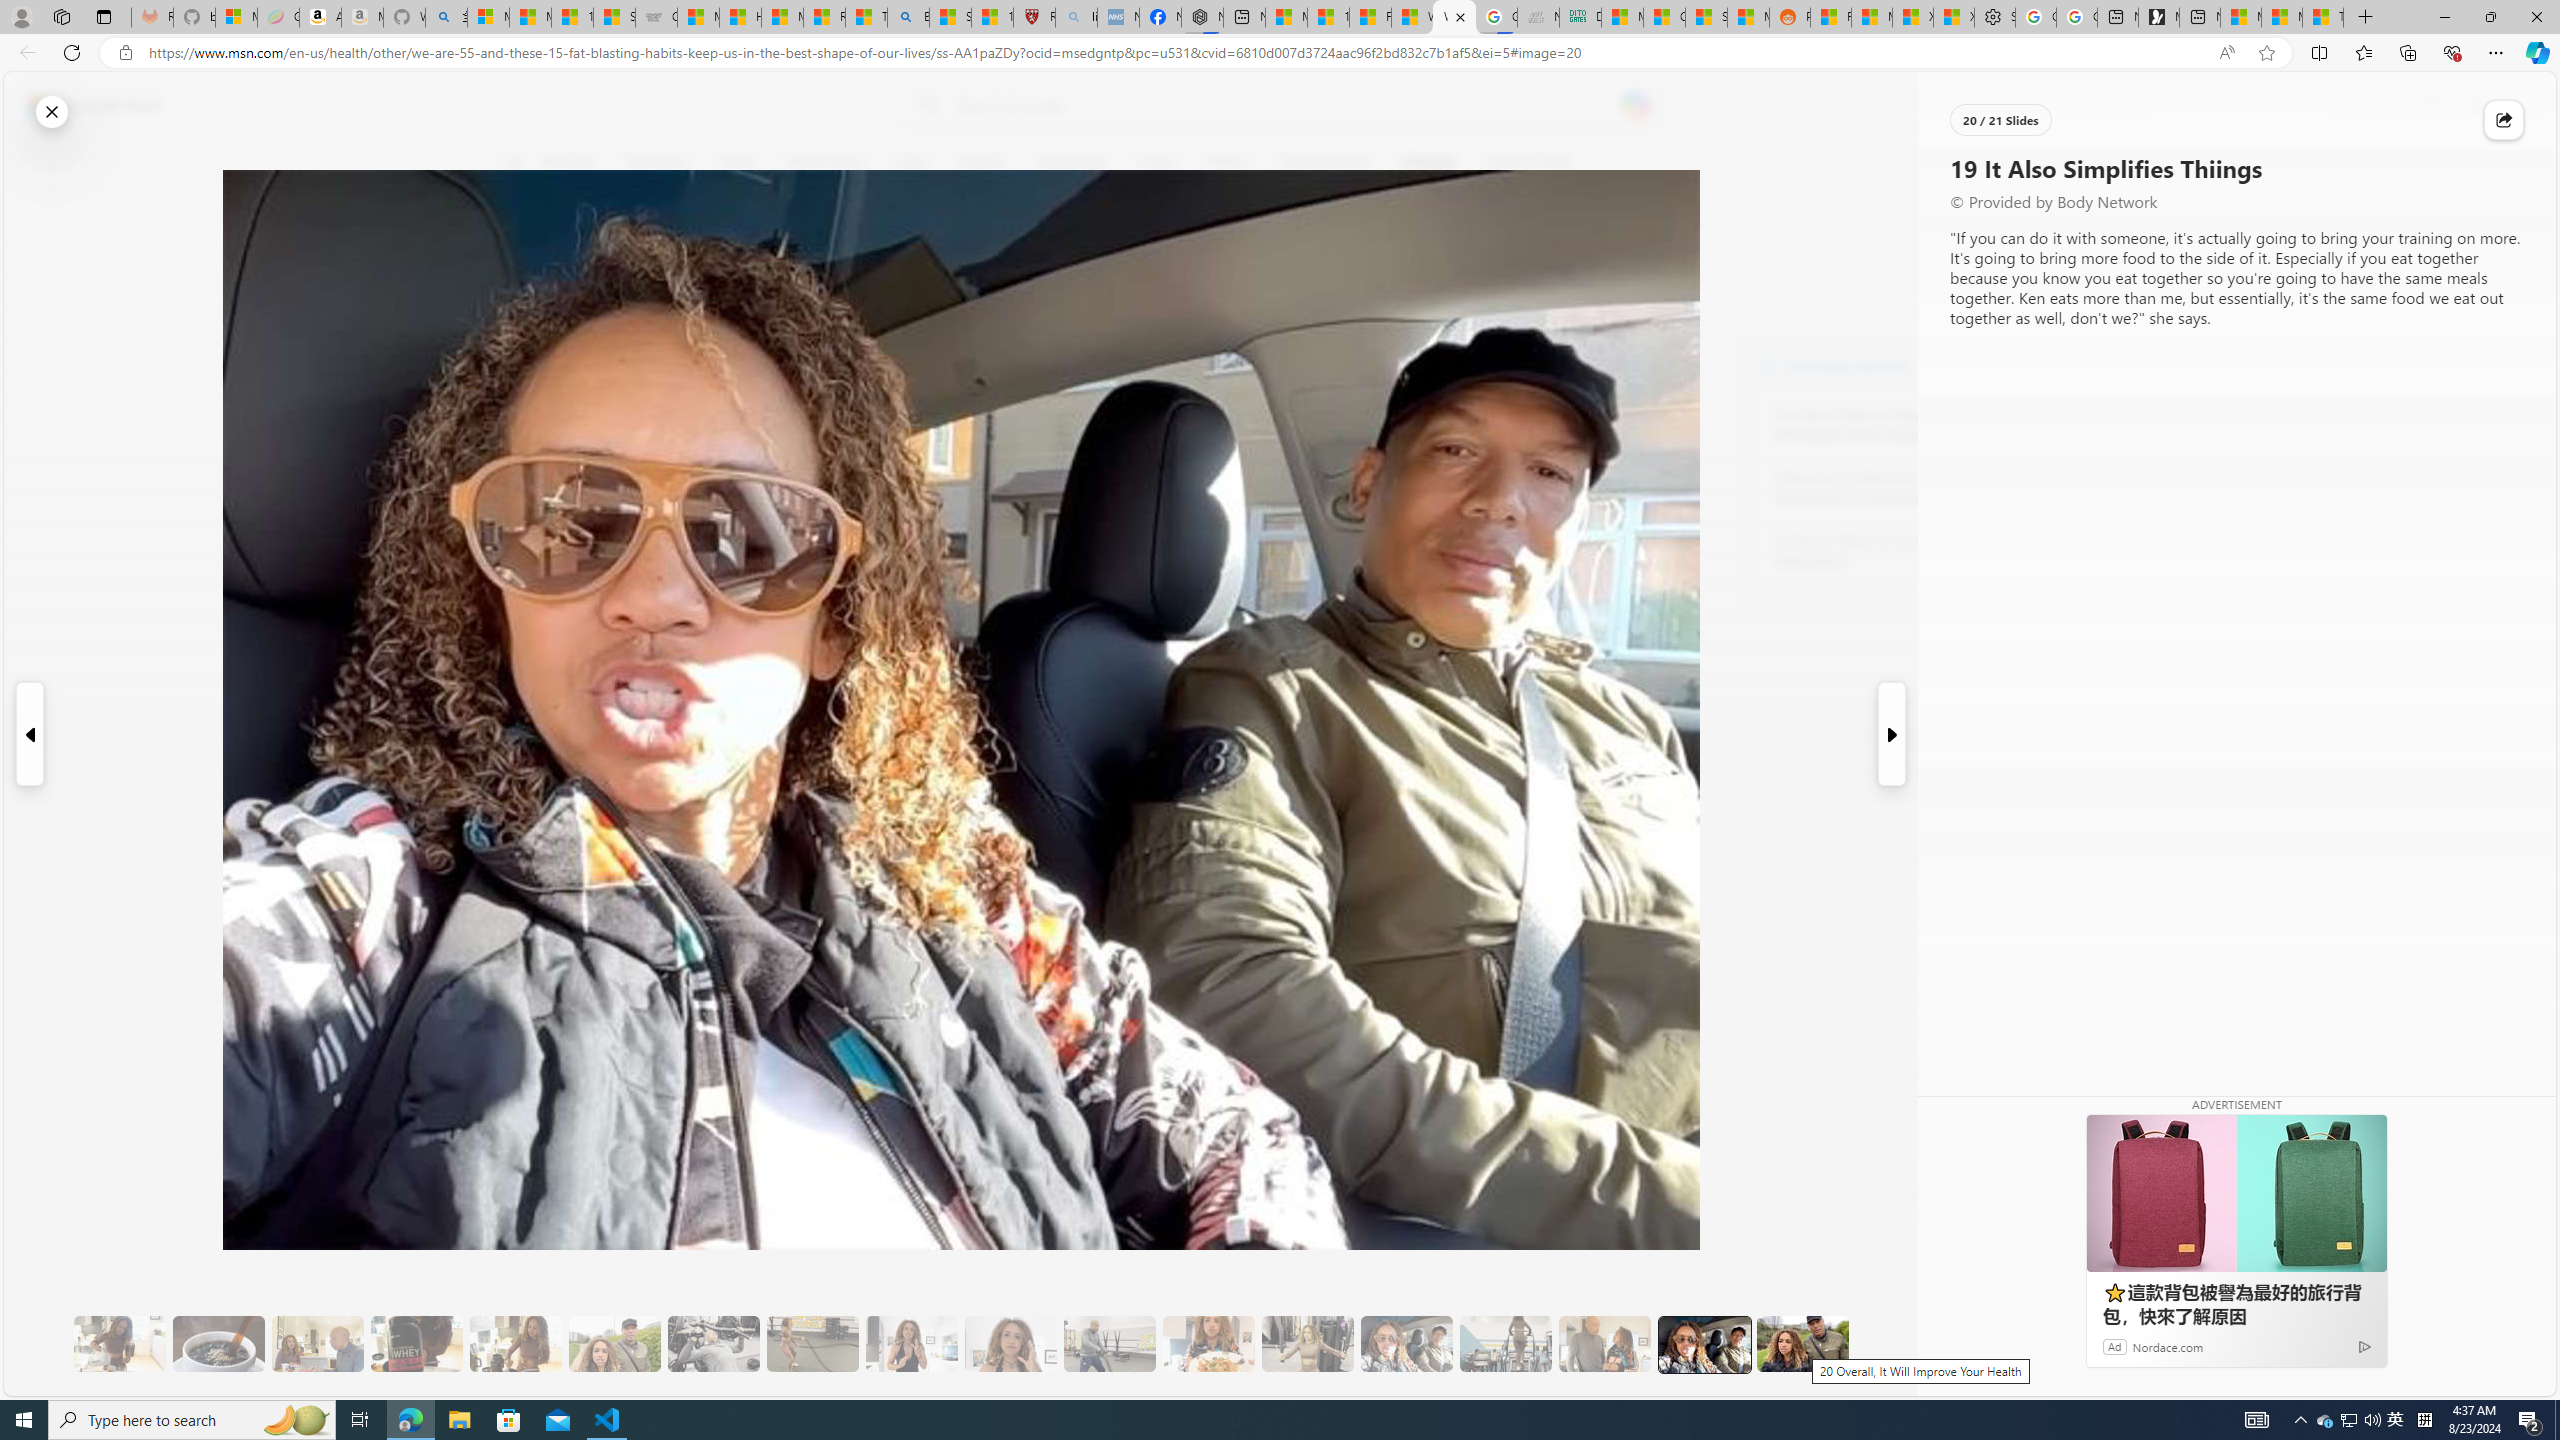  I want to click on Follow, so click(910, 258).